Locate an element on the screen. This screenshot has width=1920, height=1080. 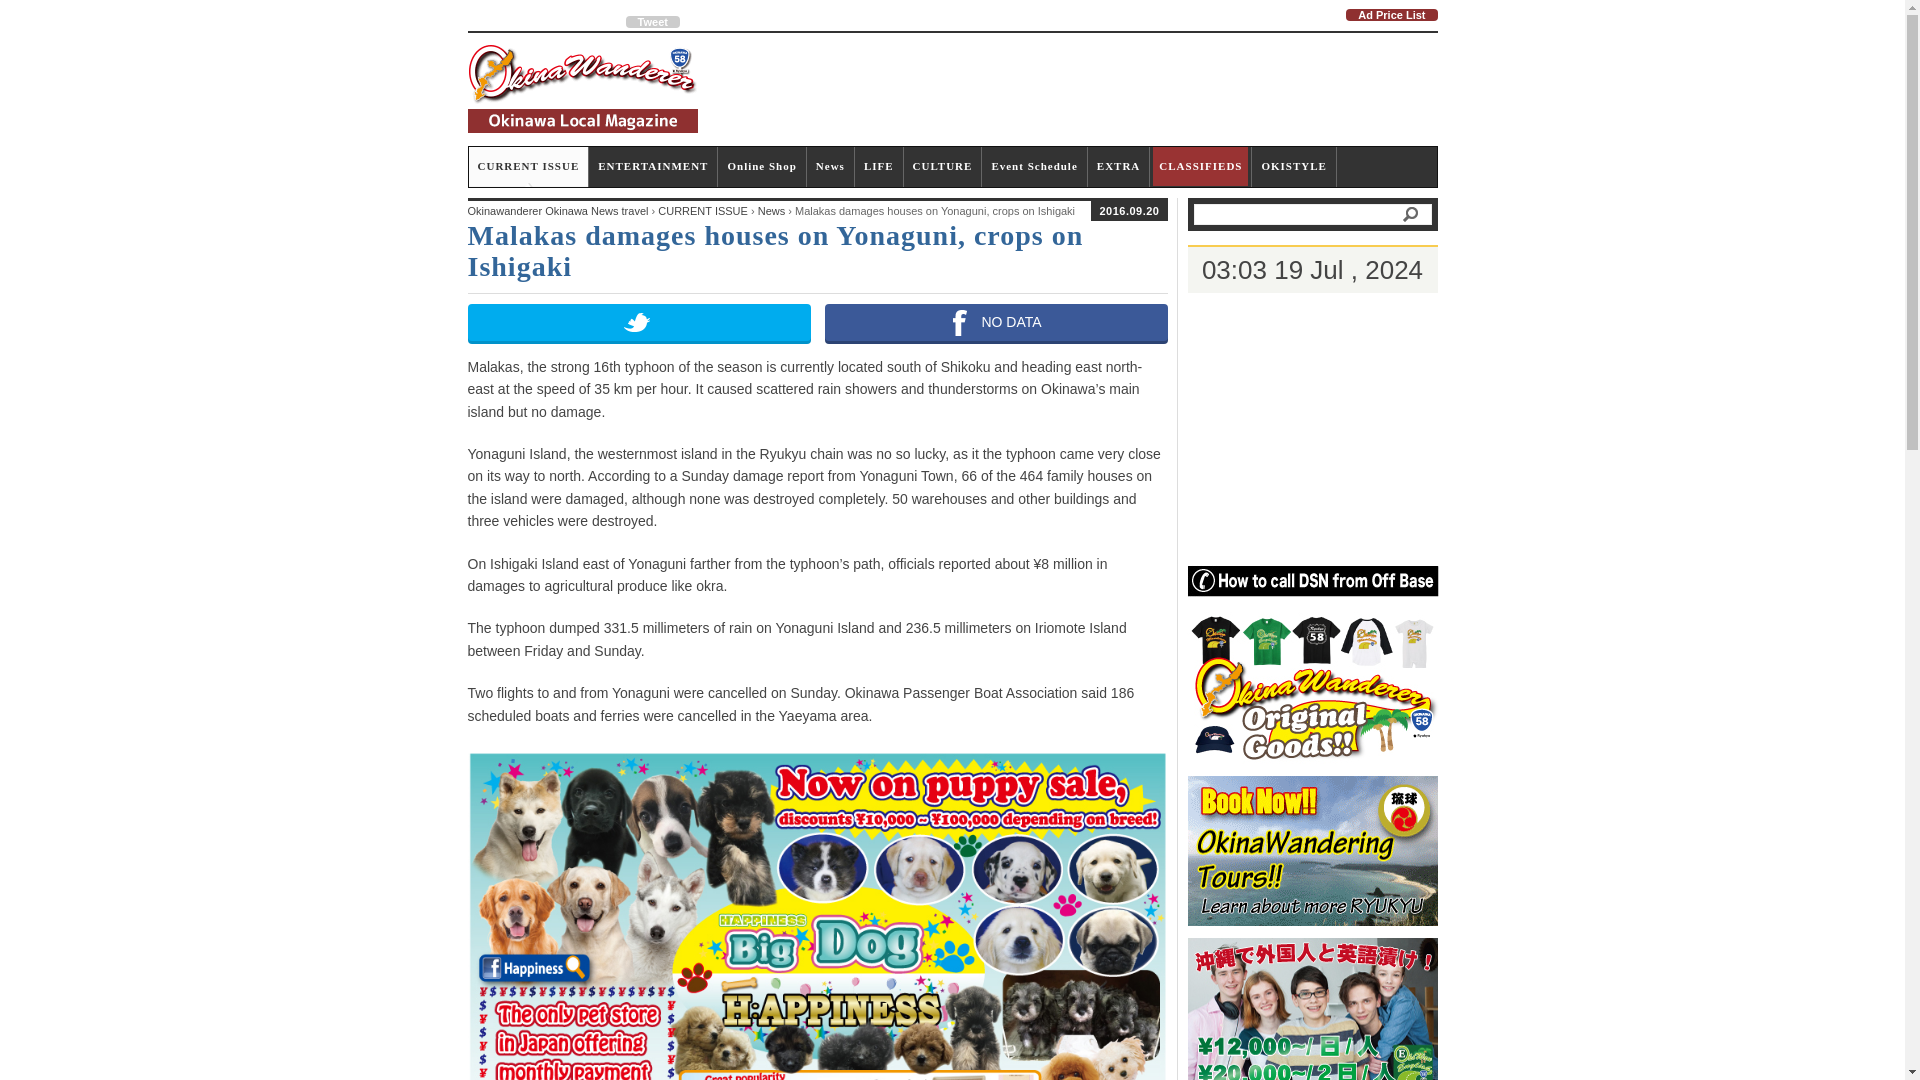
News is located at coordinates (830, 166).